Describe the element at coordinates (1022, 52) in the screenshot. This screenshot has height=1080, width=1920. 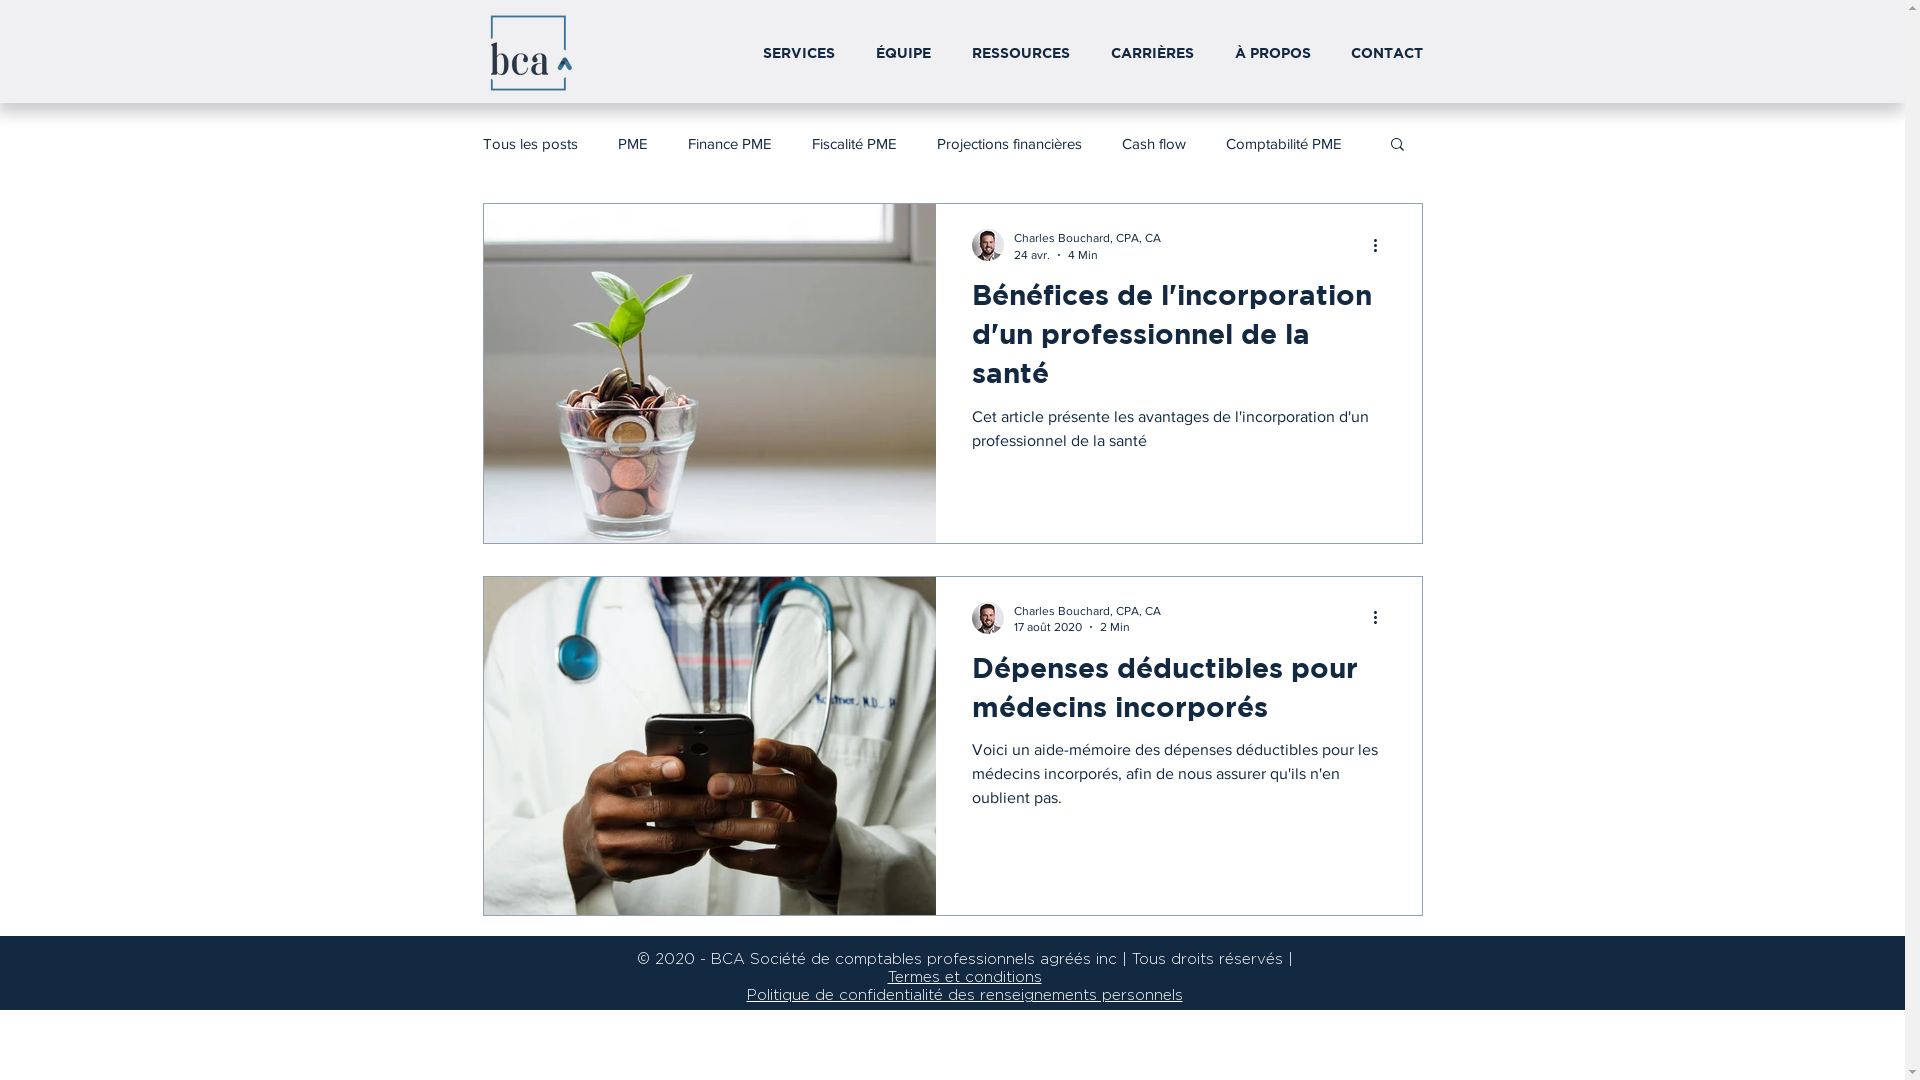
I see `RESSOURCES` at that location.